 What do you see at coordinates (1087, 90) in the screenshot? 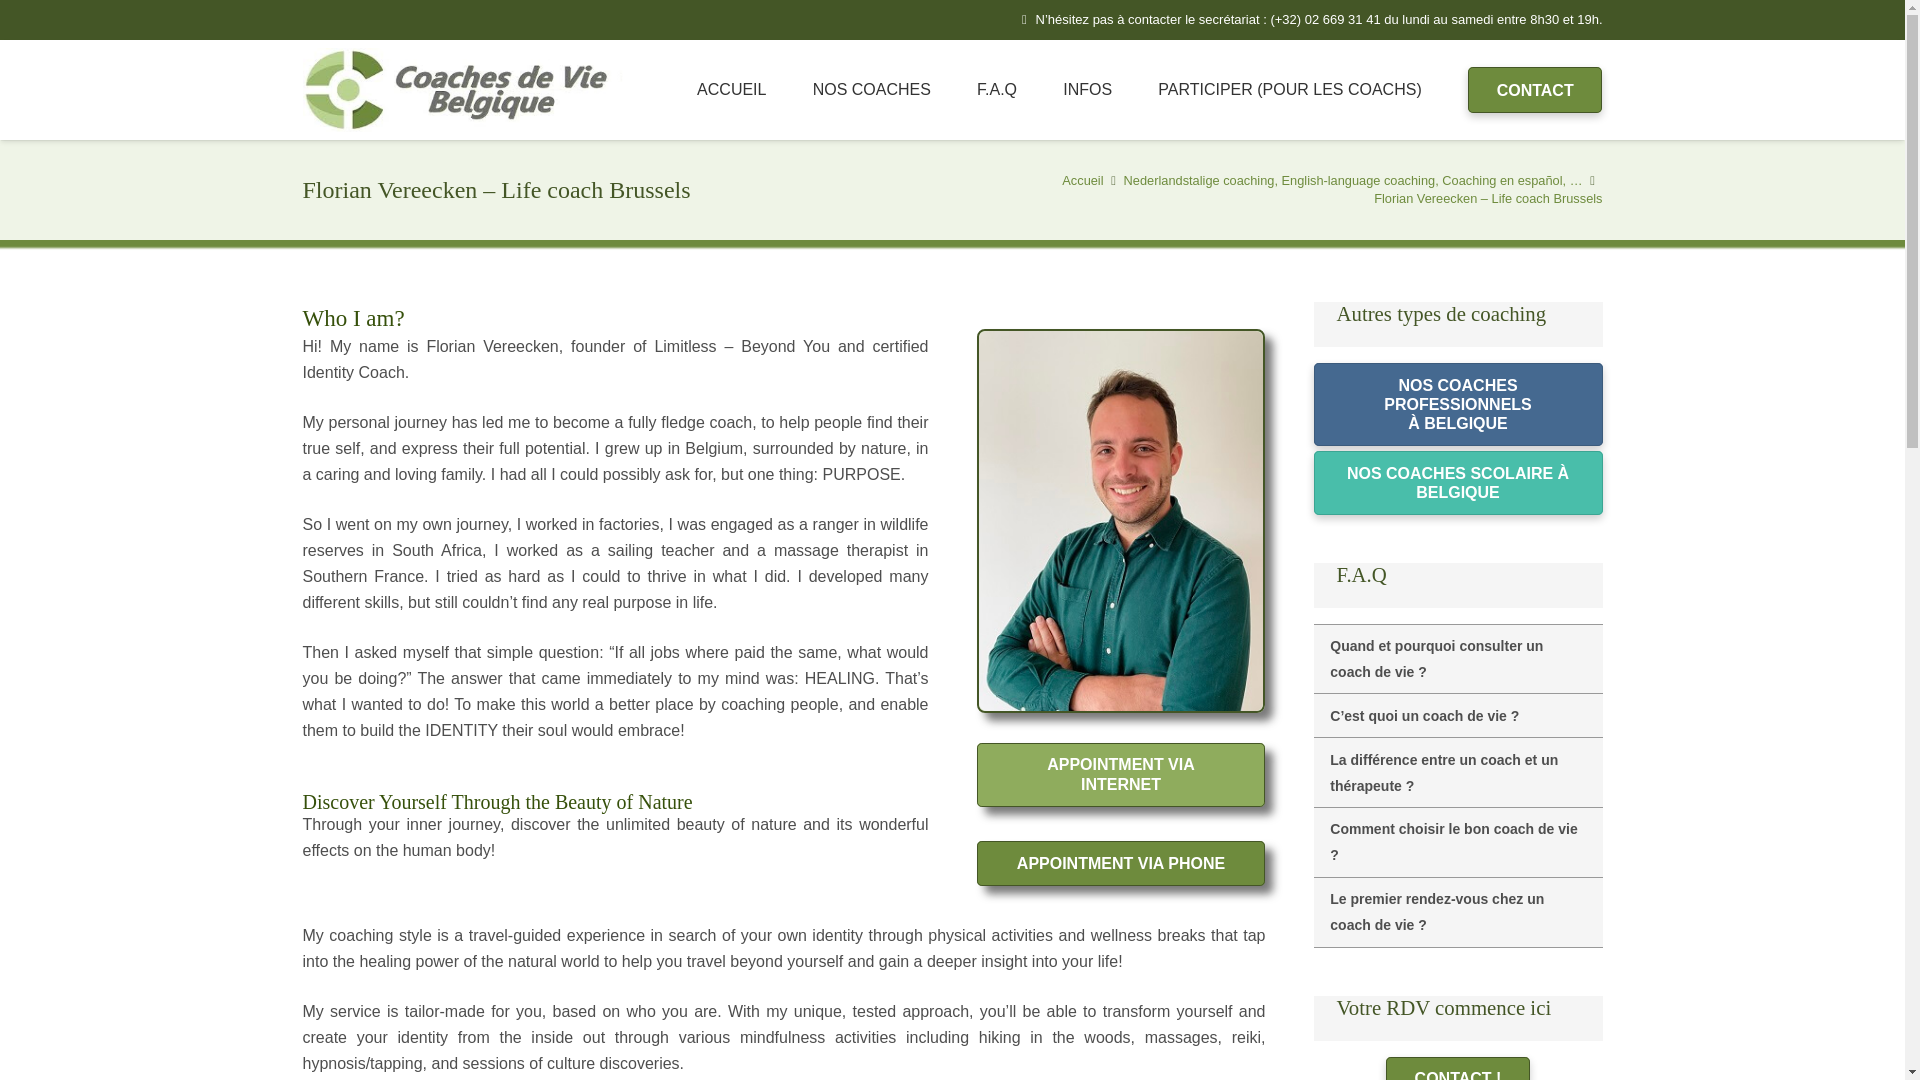
I see `INFOS` at bounding box center [1087, 90].